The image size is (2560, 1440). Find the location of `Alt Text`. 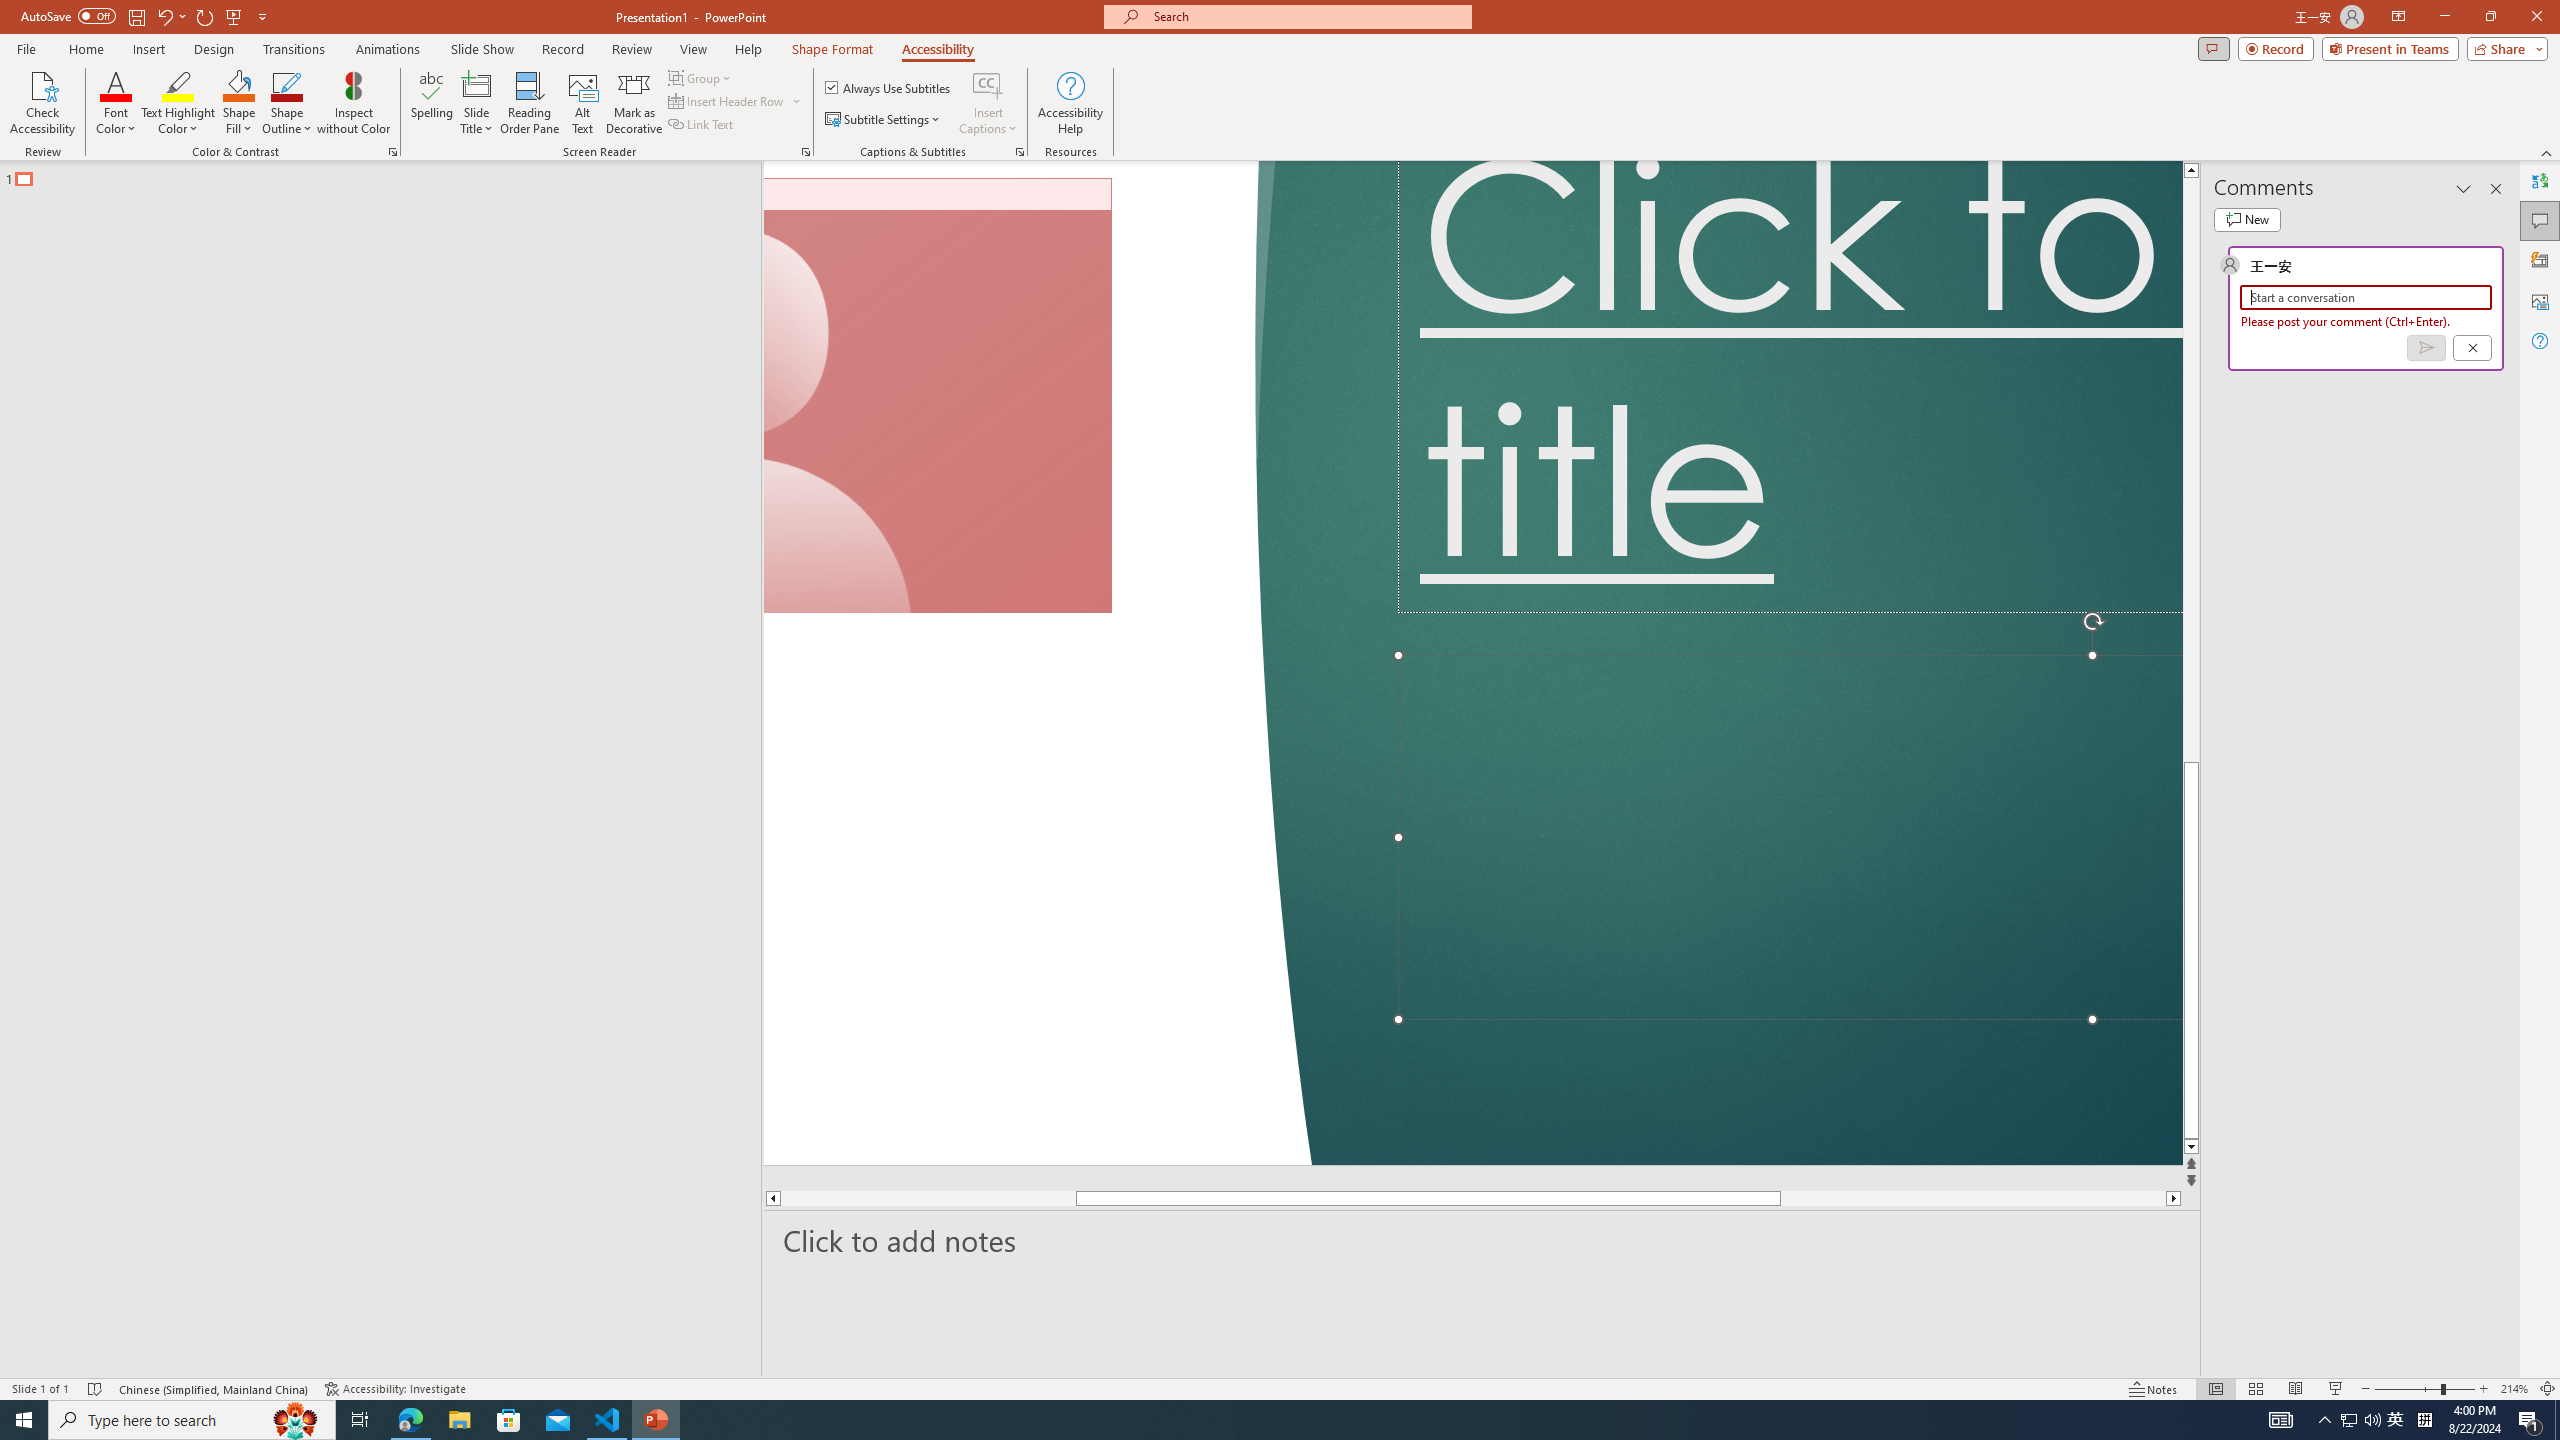

Alt Text is located at coordinates (2540, 300).